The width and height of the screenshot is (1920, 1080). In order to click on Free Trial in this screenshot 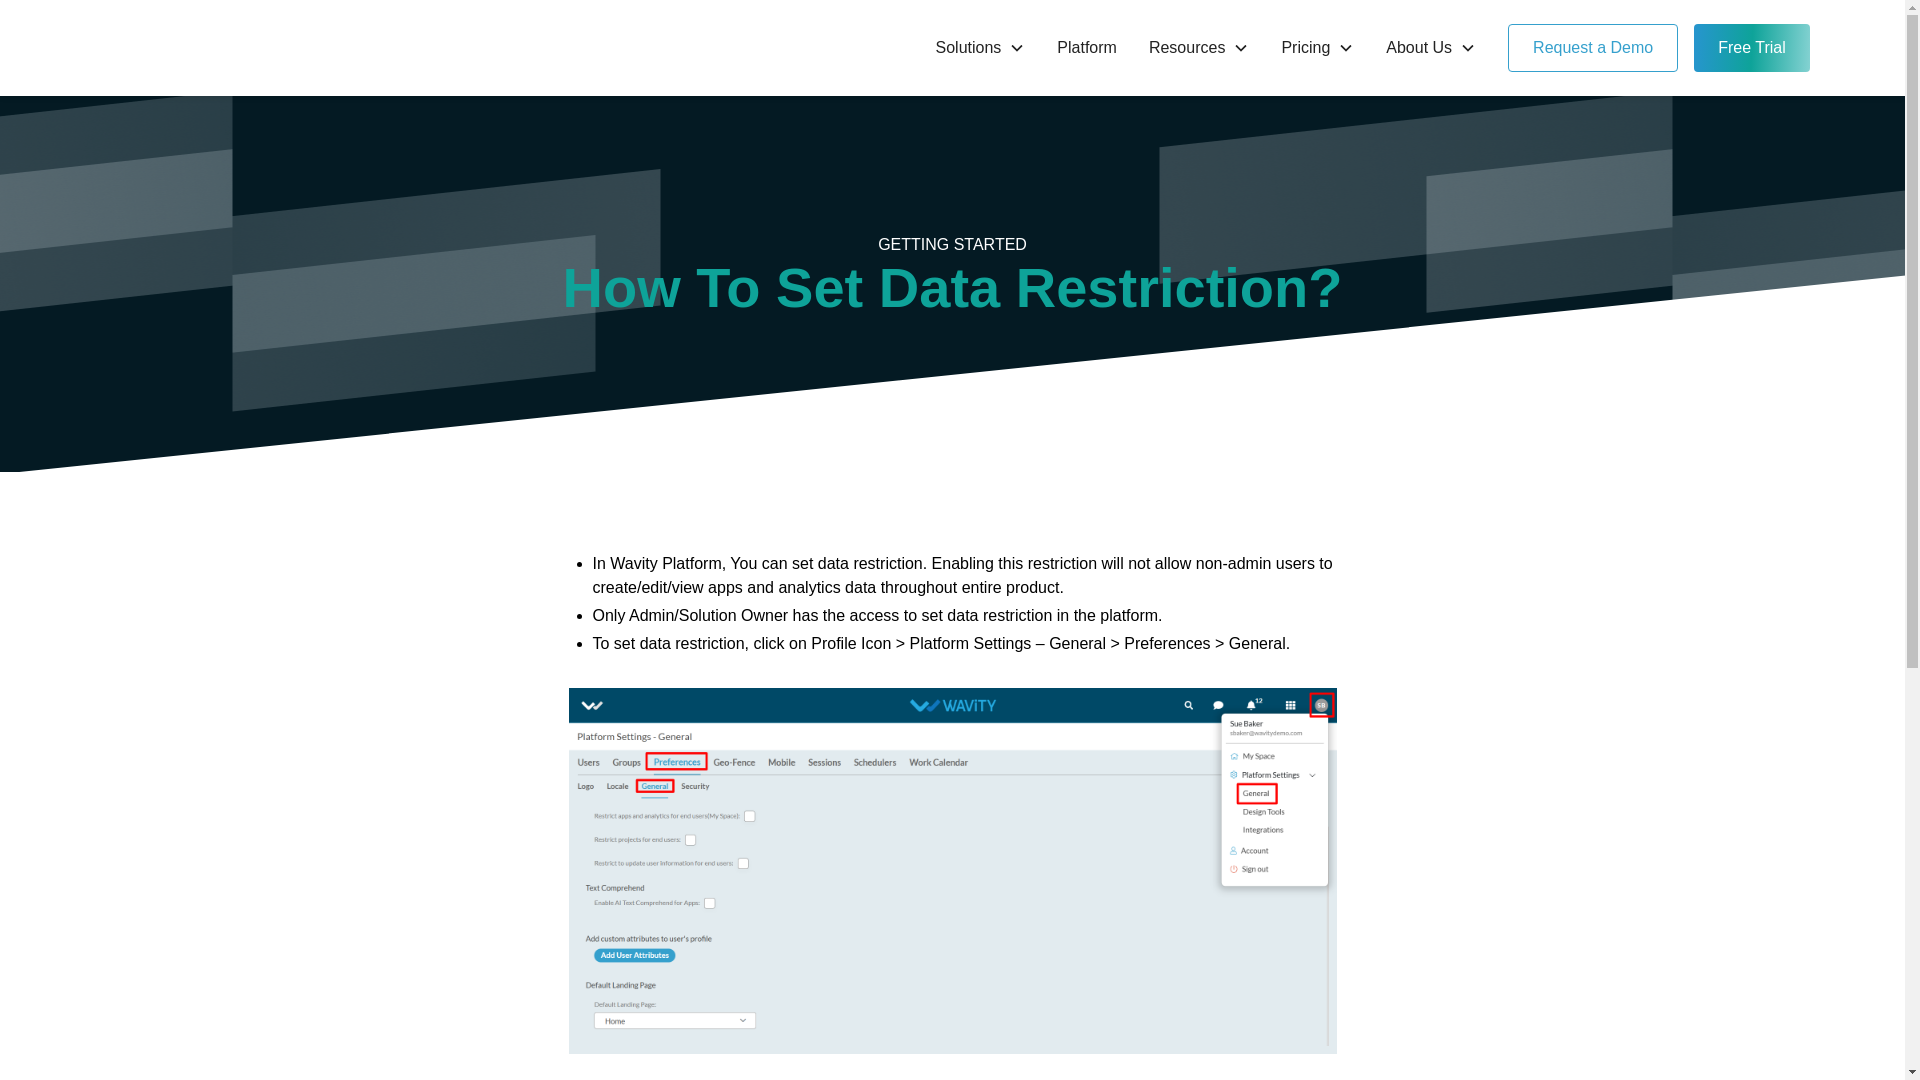, I will do `click(1752, 48)`.